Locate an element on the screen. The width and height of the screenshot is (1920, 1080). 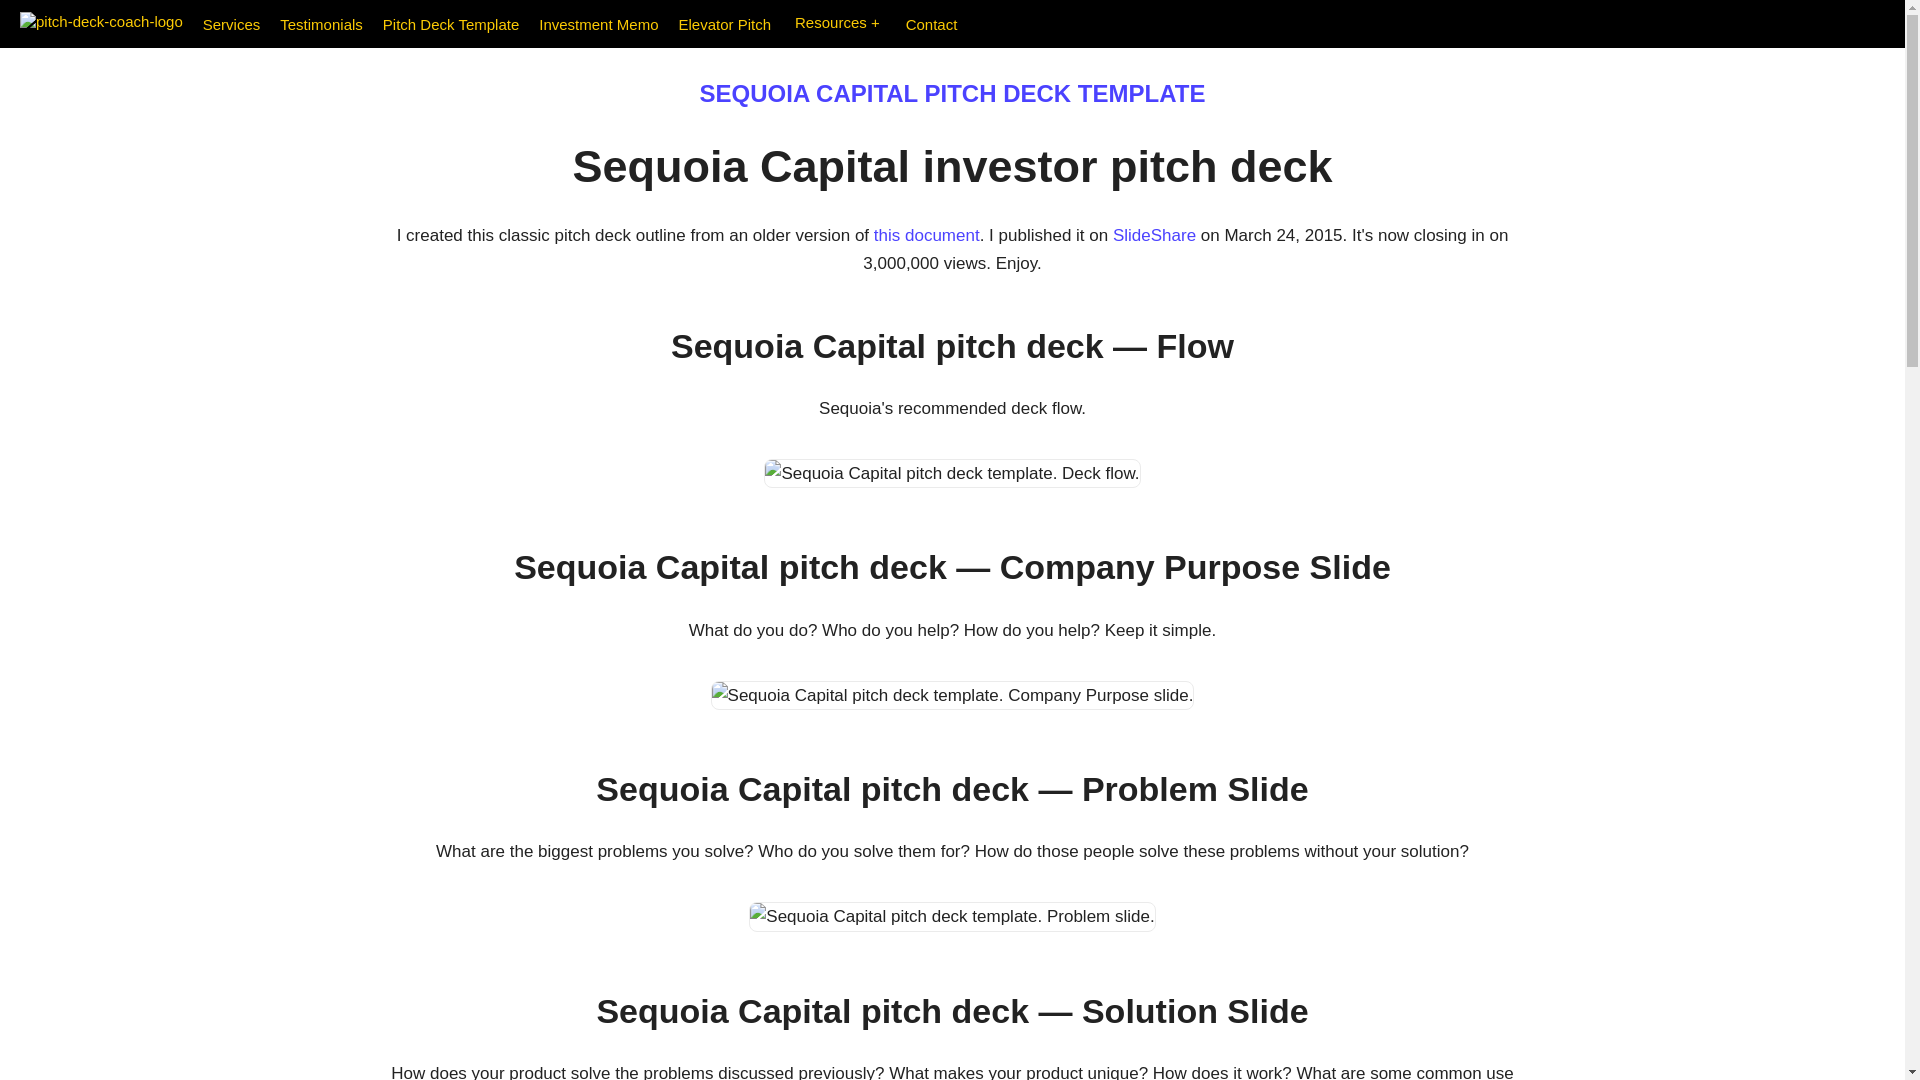
Contact is located at coordinates (922, 17).